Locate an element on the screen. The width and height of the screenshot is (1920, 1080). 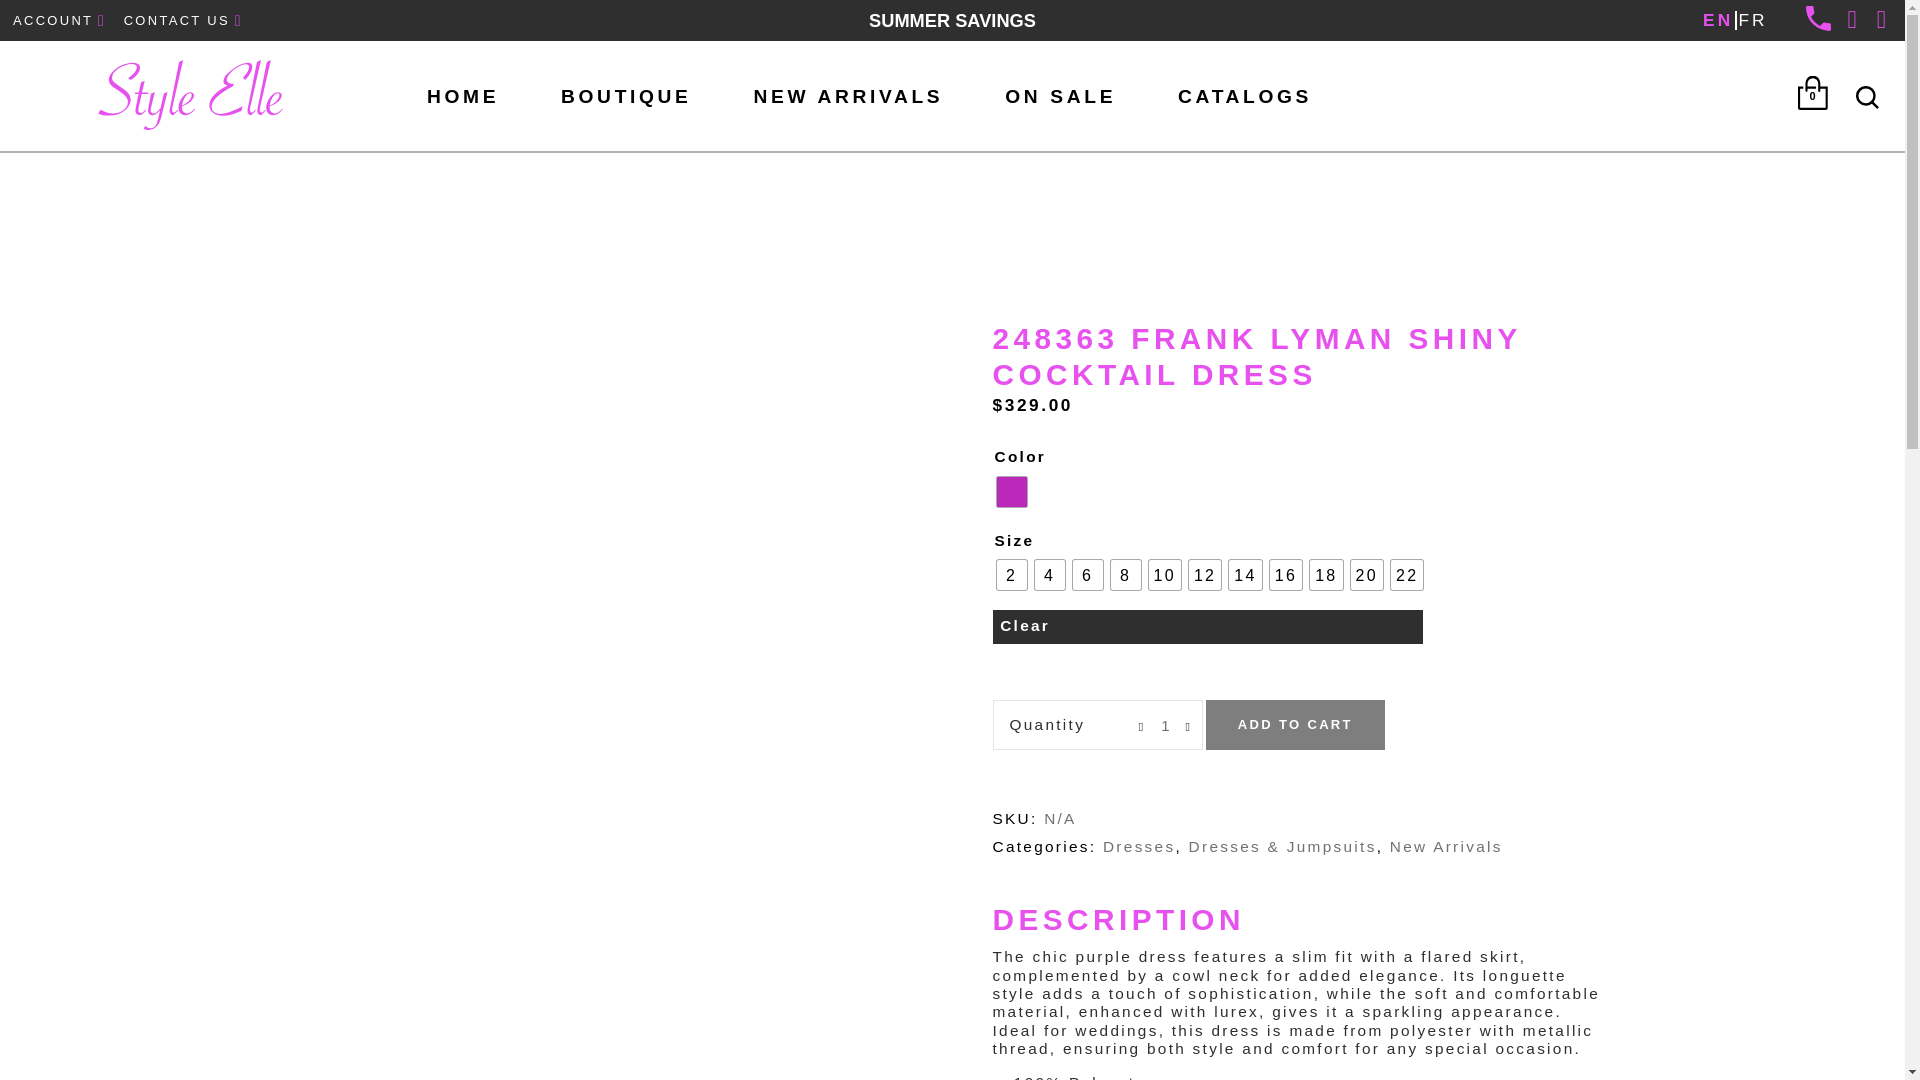
22 is located at coordinates (1406, 574).